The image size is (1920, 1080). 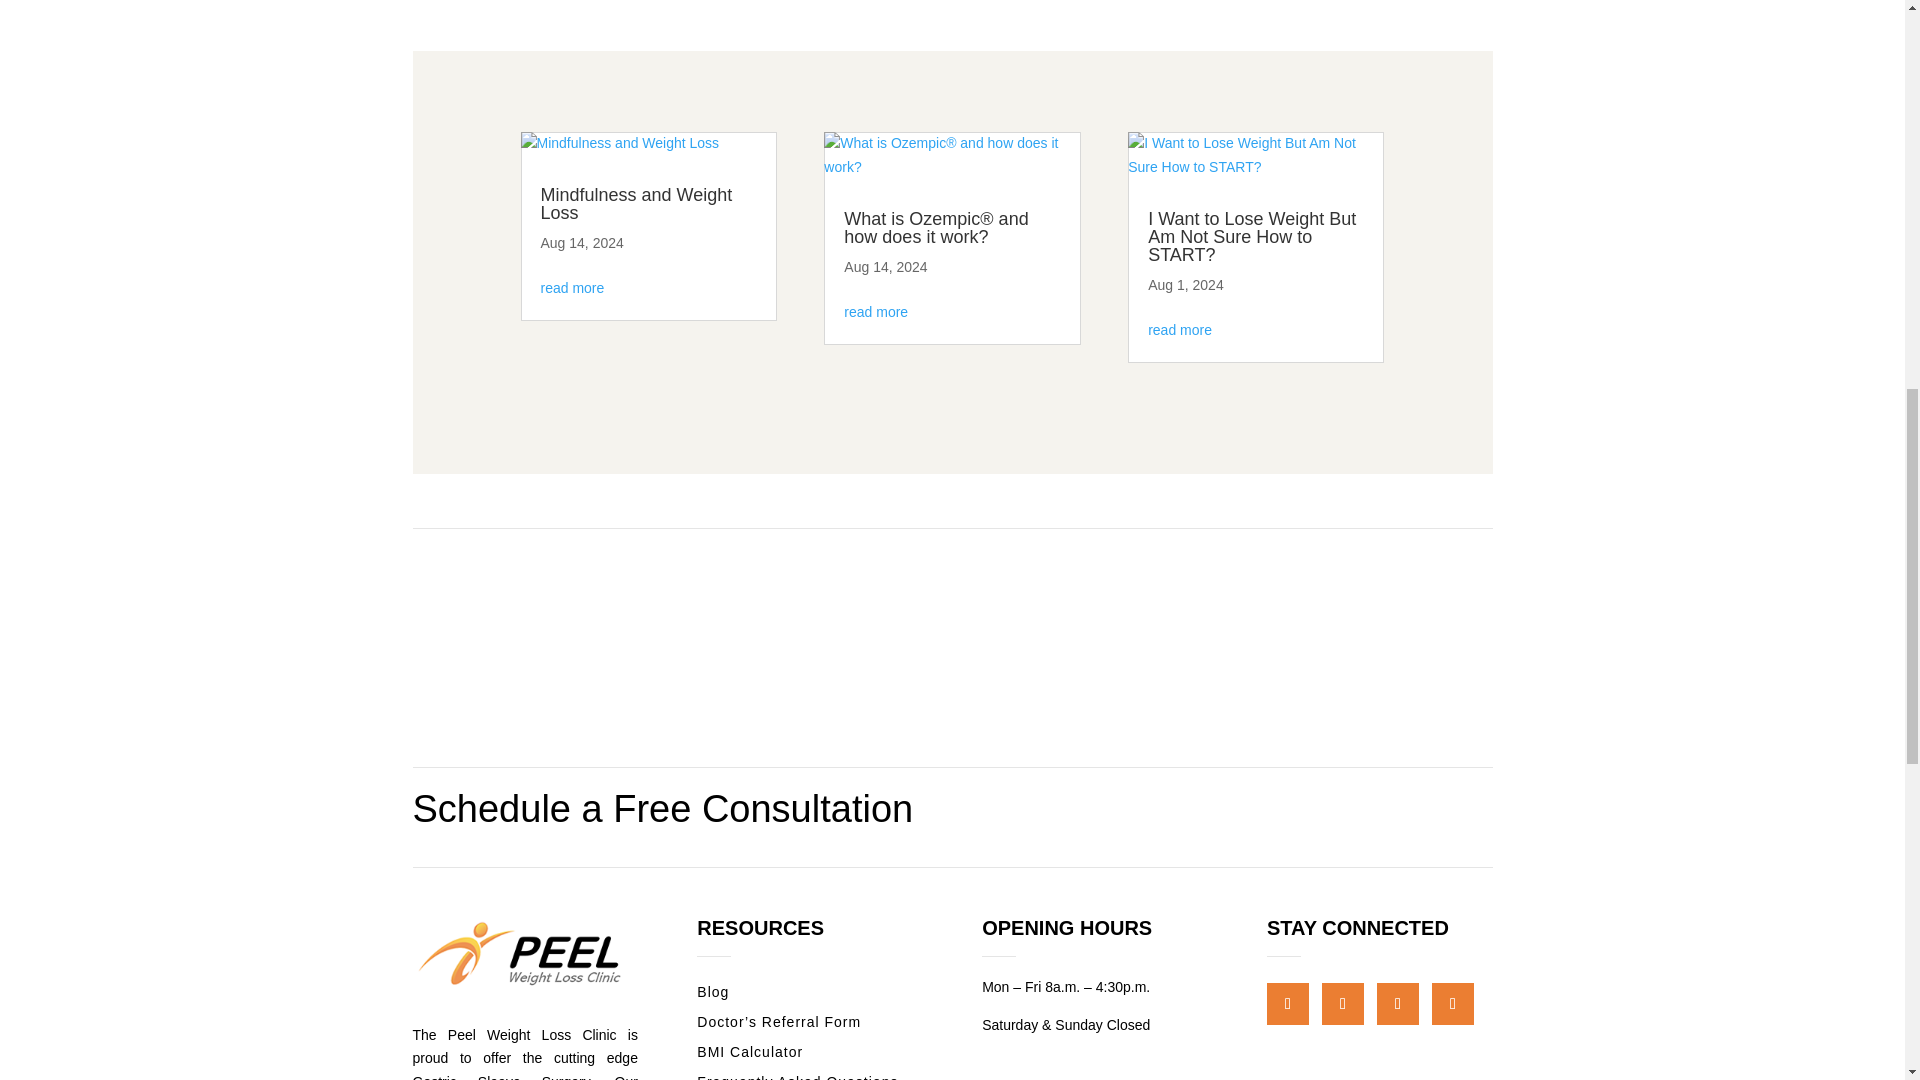 What do you see at coordinates (635, 203) in the screenshot?
I see `Mindfulness and Weight Loss` at bounding box center [635, 203].